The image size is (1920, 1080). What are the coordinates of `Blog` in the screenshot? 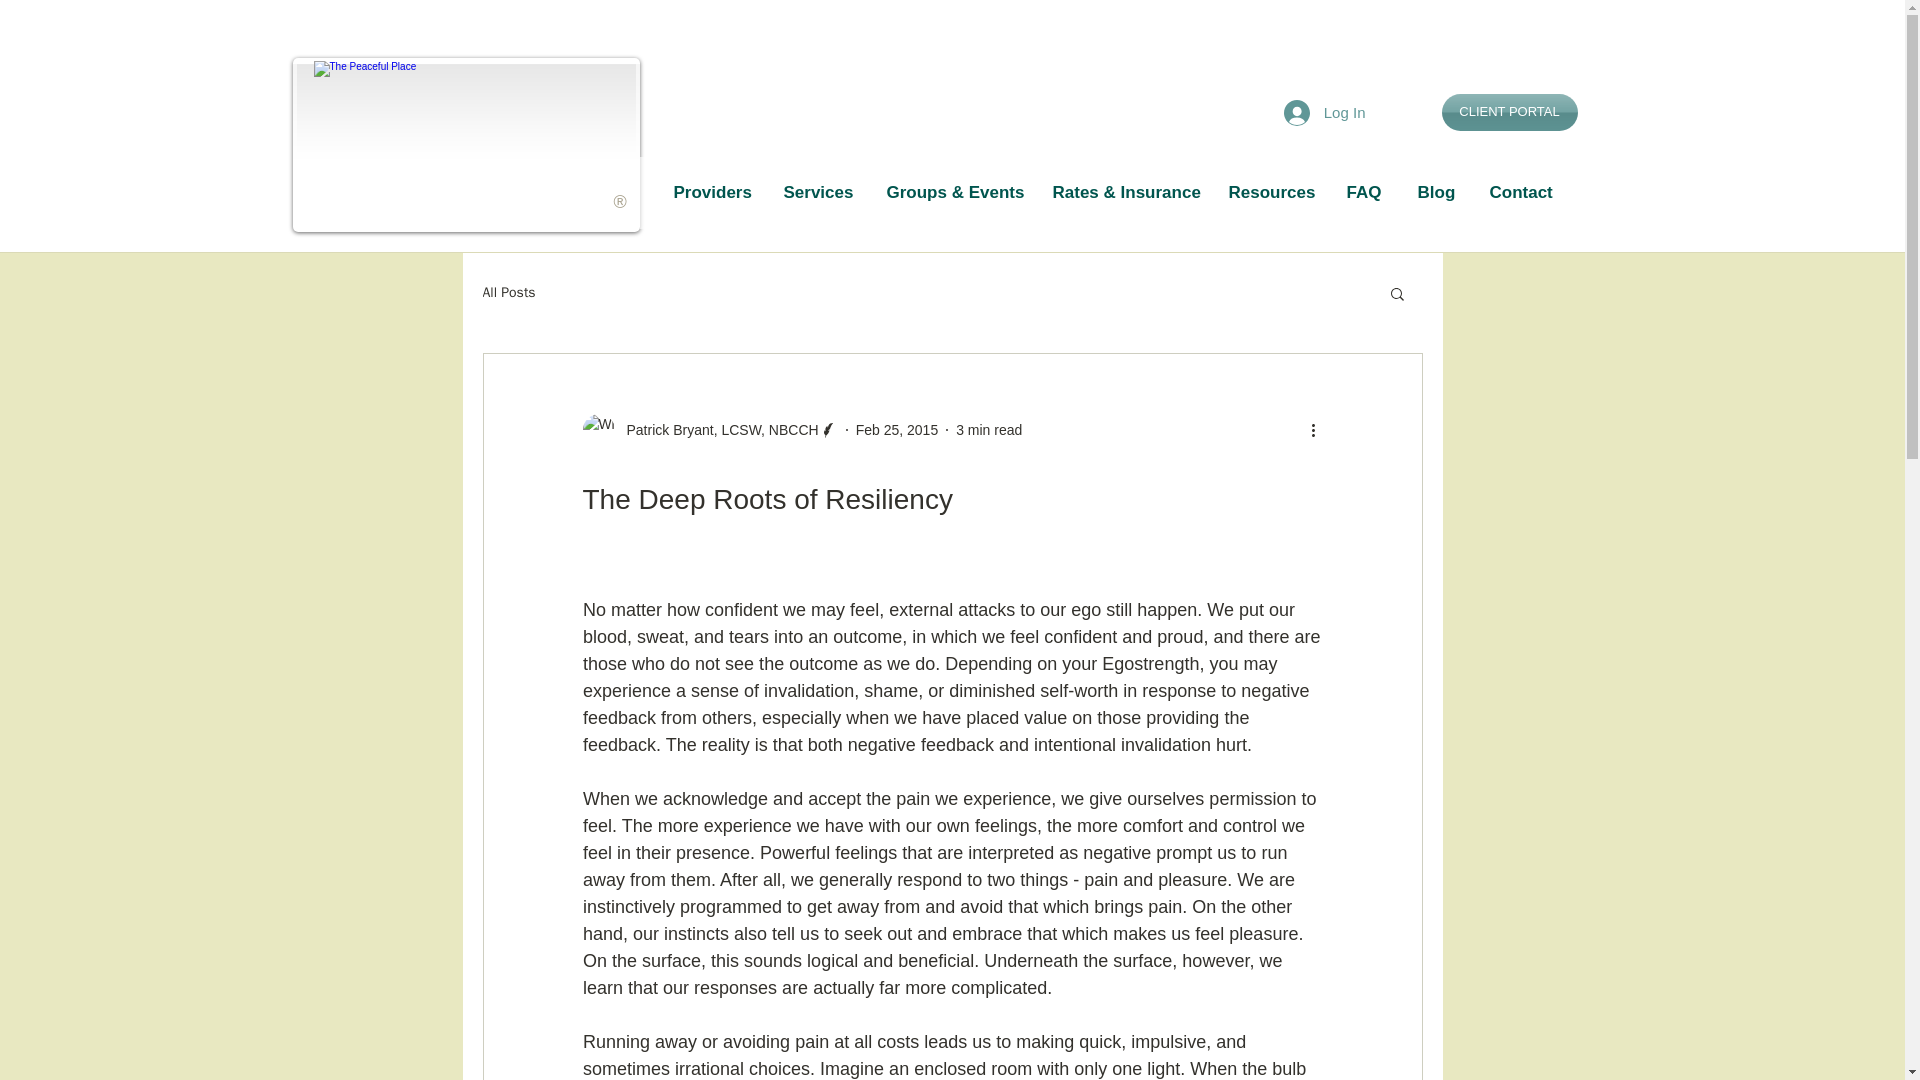 It's located at (1438, 192).